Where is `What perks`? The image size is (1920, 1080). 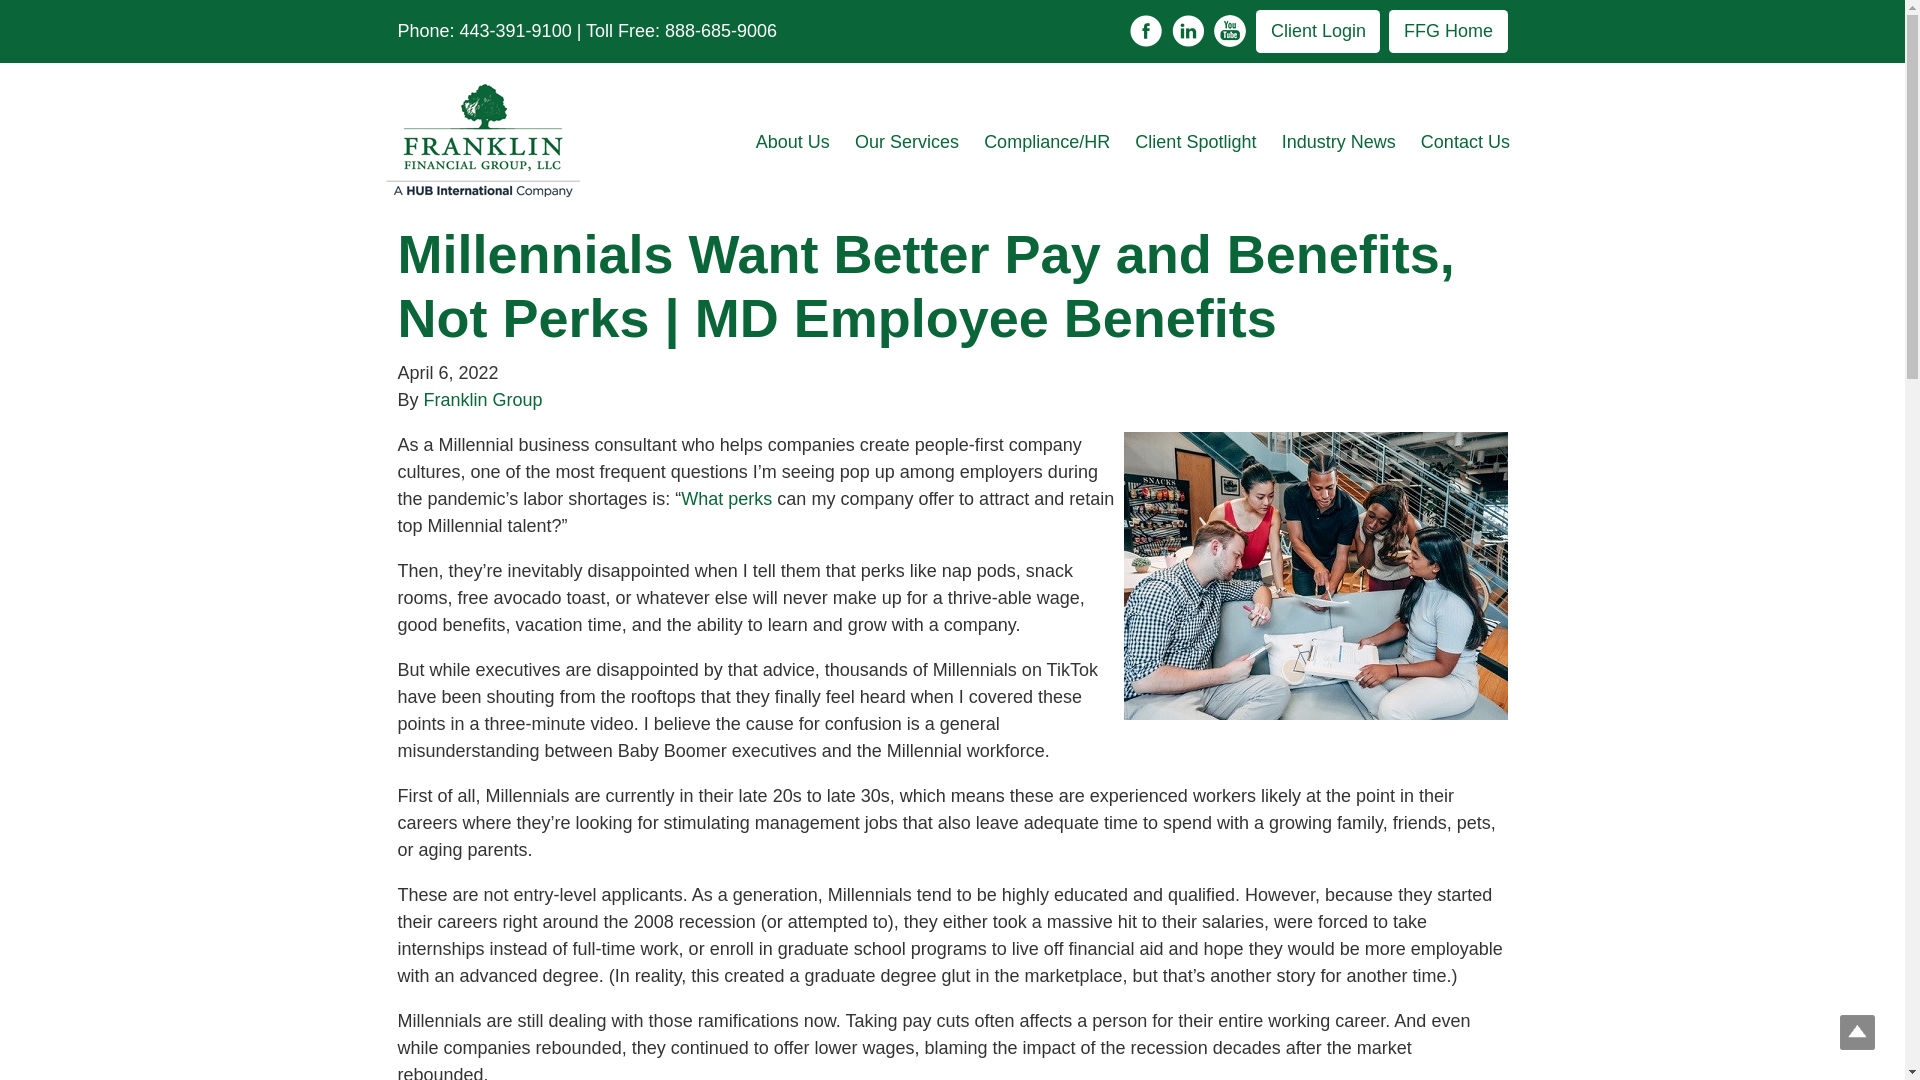 What perks is located at coordinates (726, 498).